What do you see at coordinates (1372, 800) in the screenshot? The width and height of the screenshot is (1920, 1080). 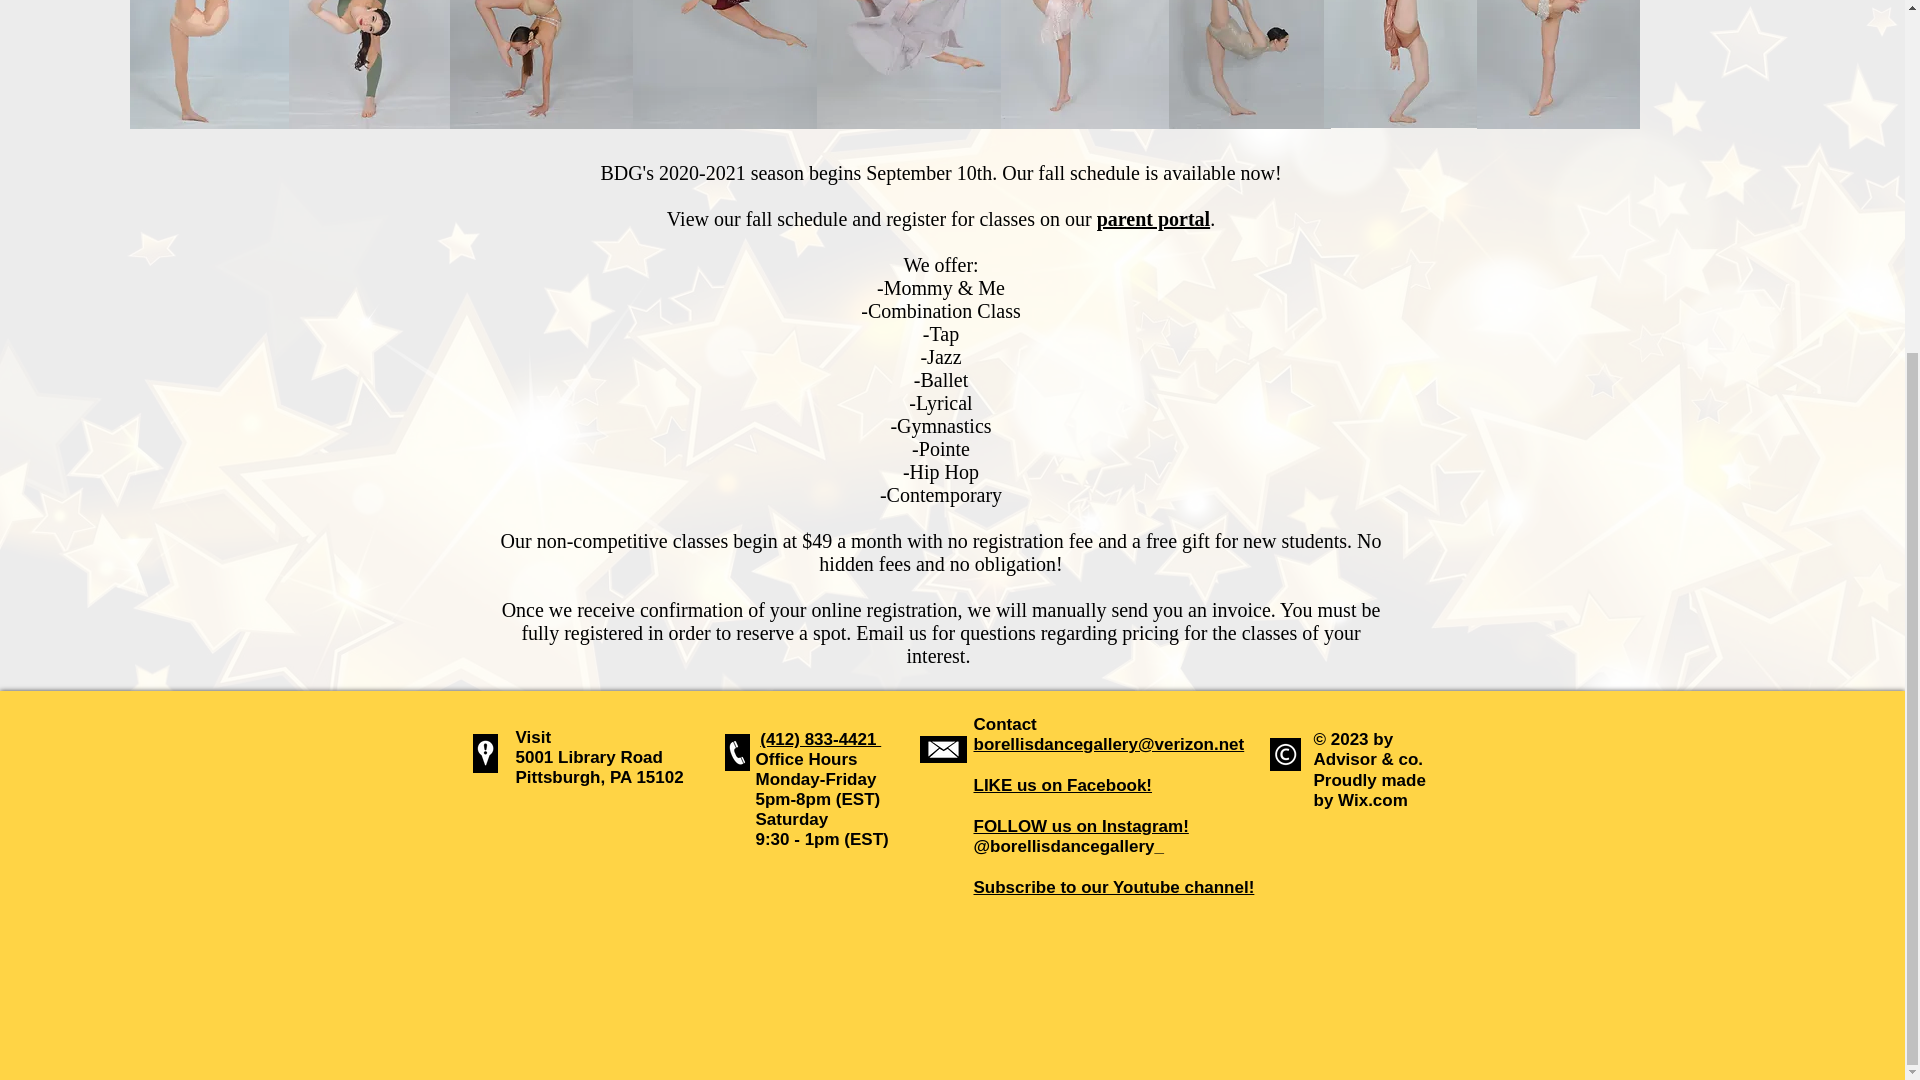 I see `Wix.com` at bounding box center [1372, 800].